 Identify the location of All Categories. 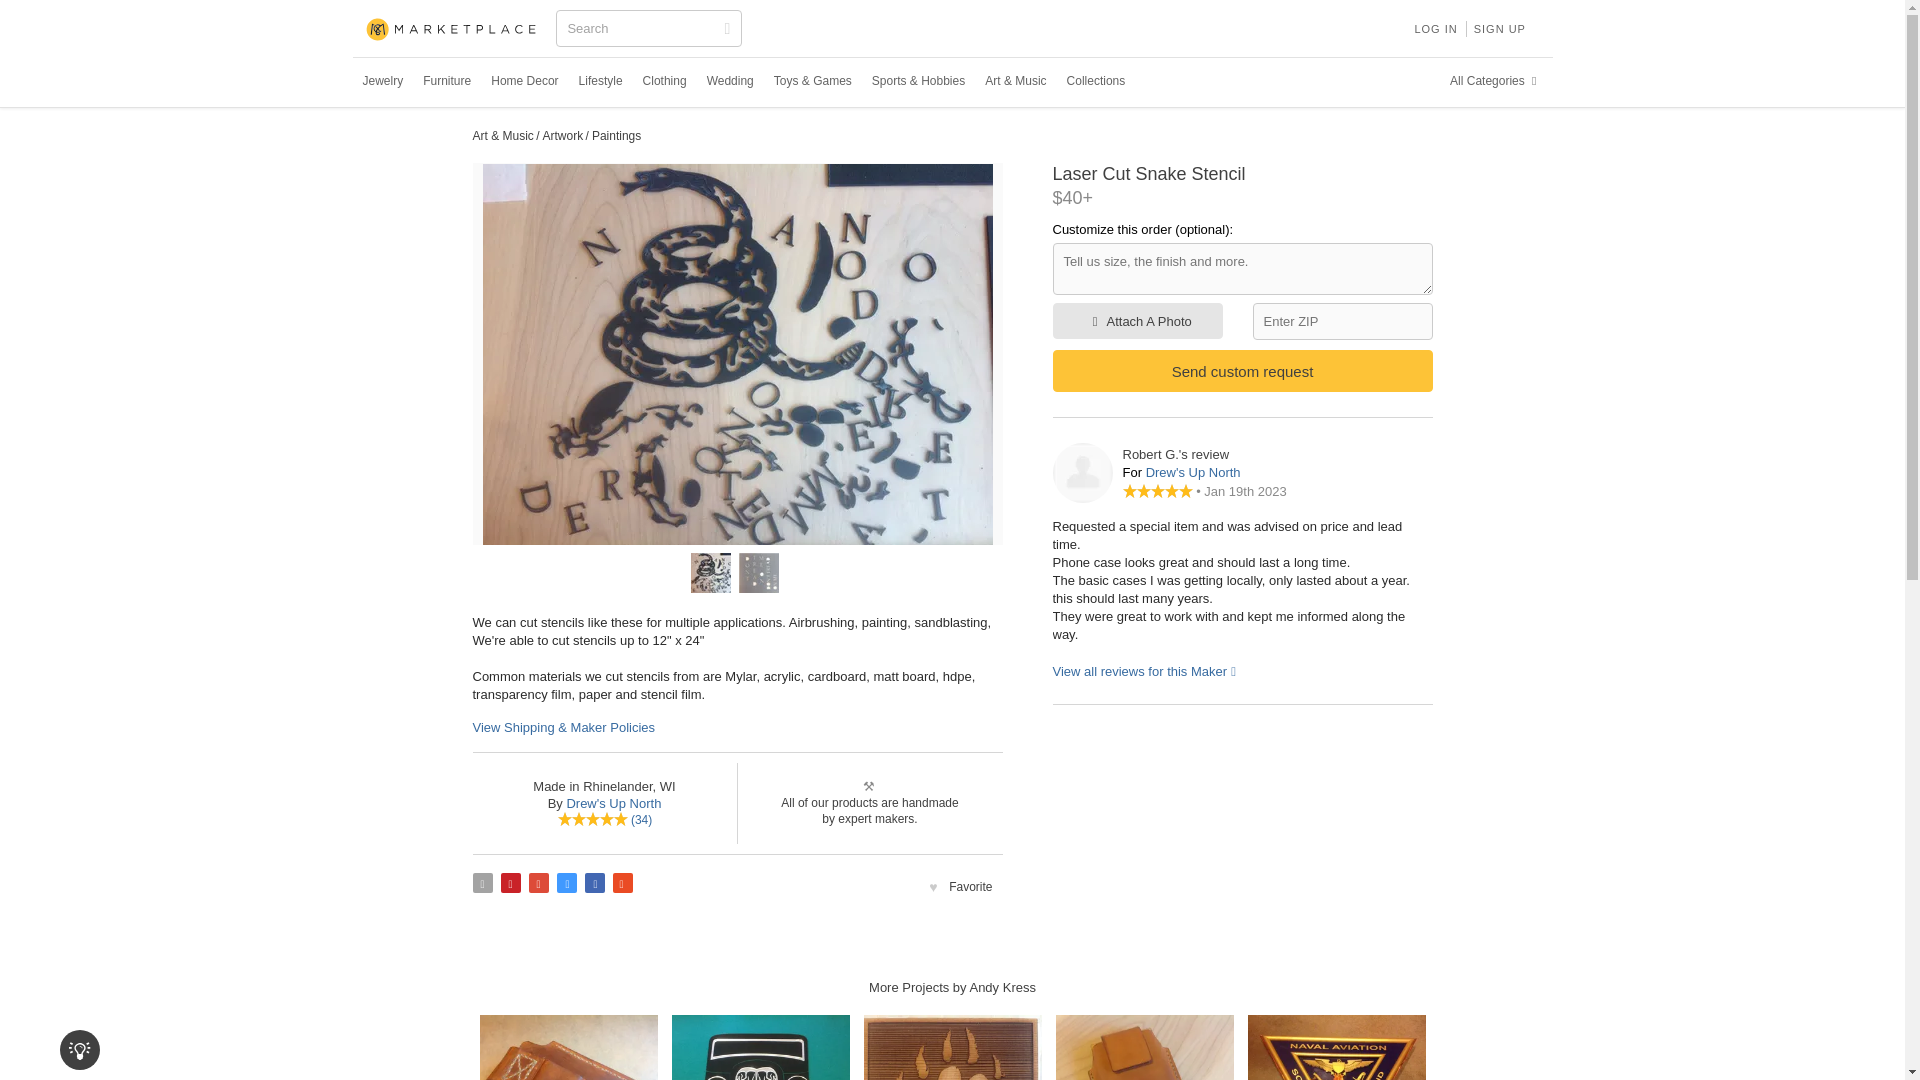
(1496, 81).